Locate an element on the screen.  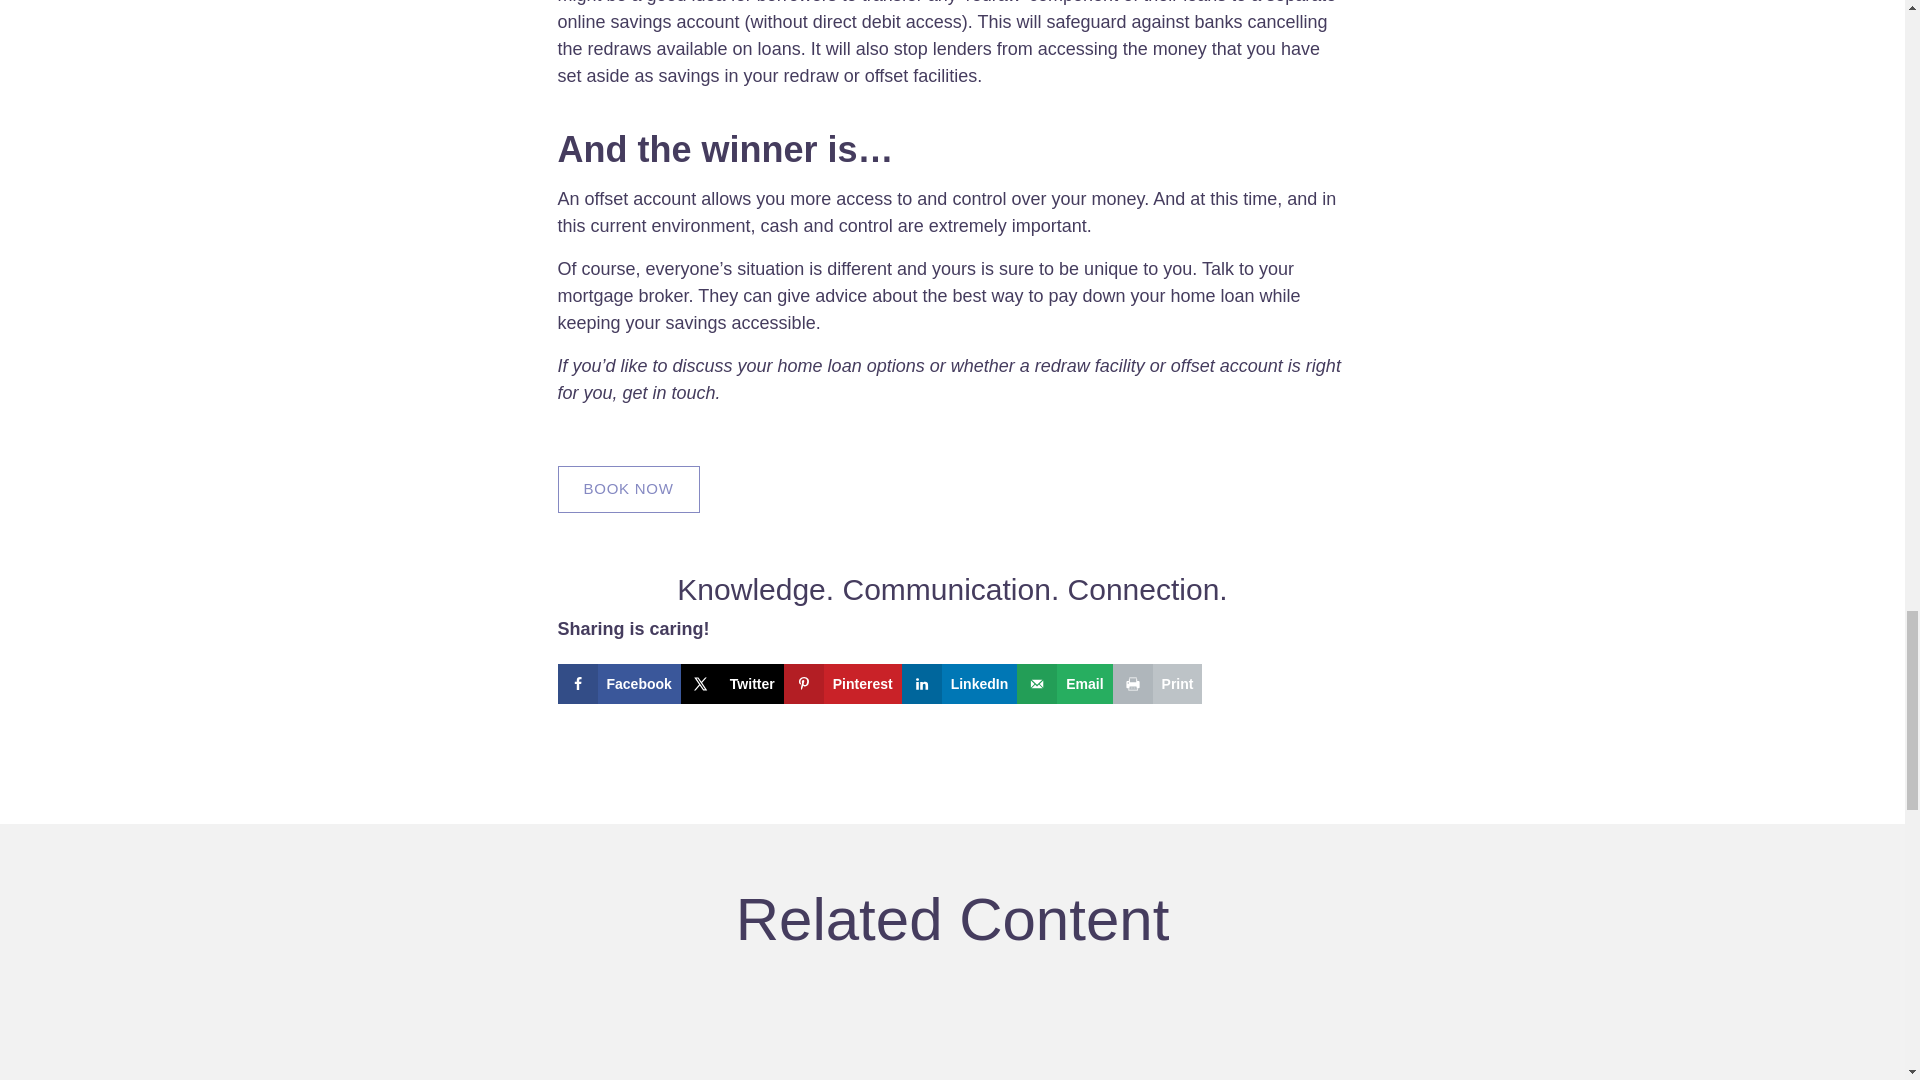
Email is located at coordinates (1064, 684).